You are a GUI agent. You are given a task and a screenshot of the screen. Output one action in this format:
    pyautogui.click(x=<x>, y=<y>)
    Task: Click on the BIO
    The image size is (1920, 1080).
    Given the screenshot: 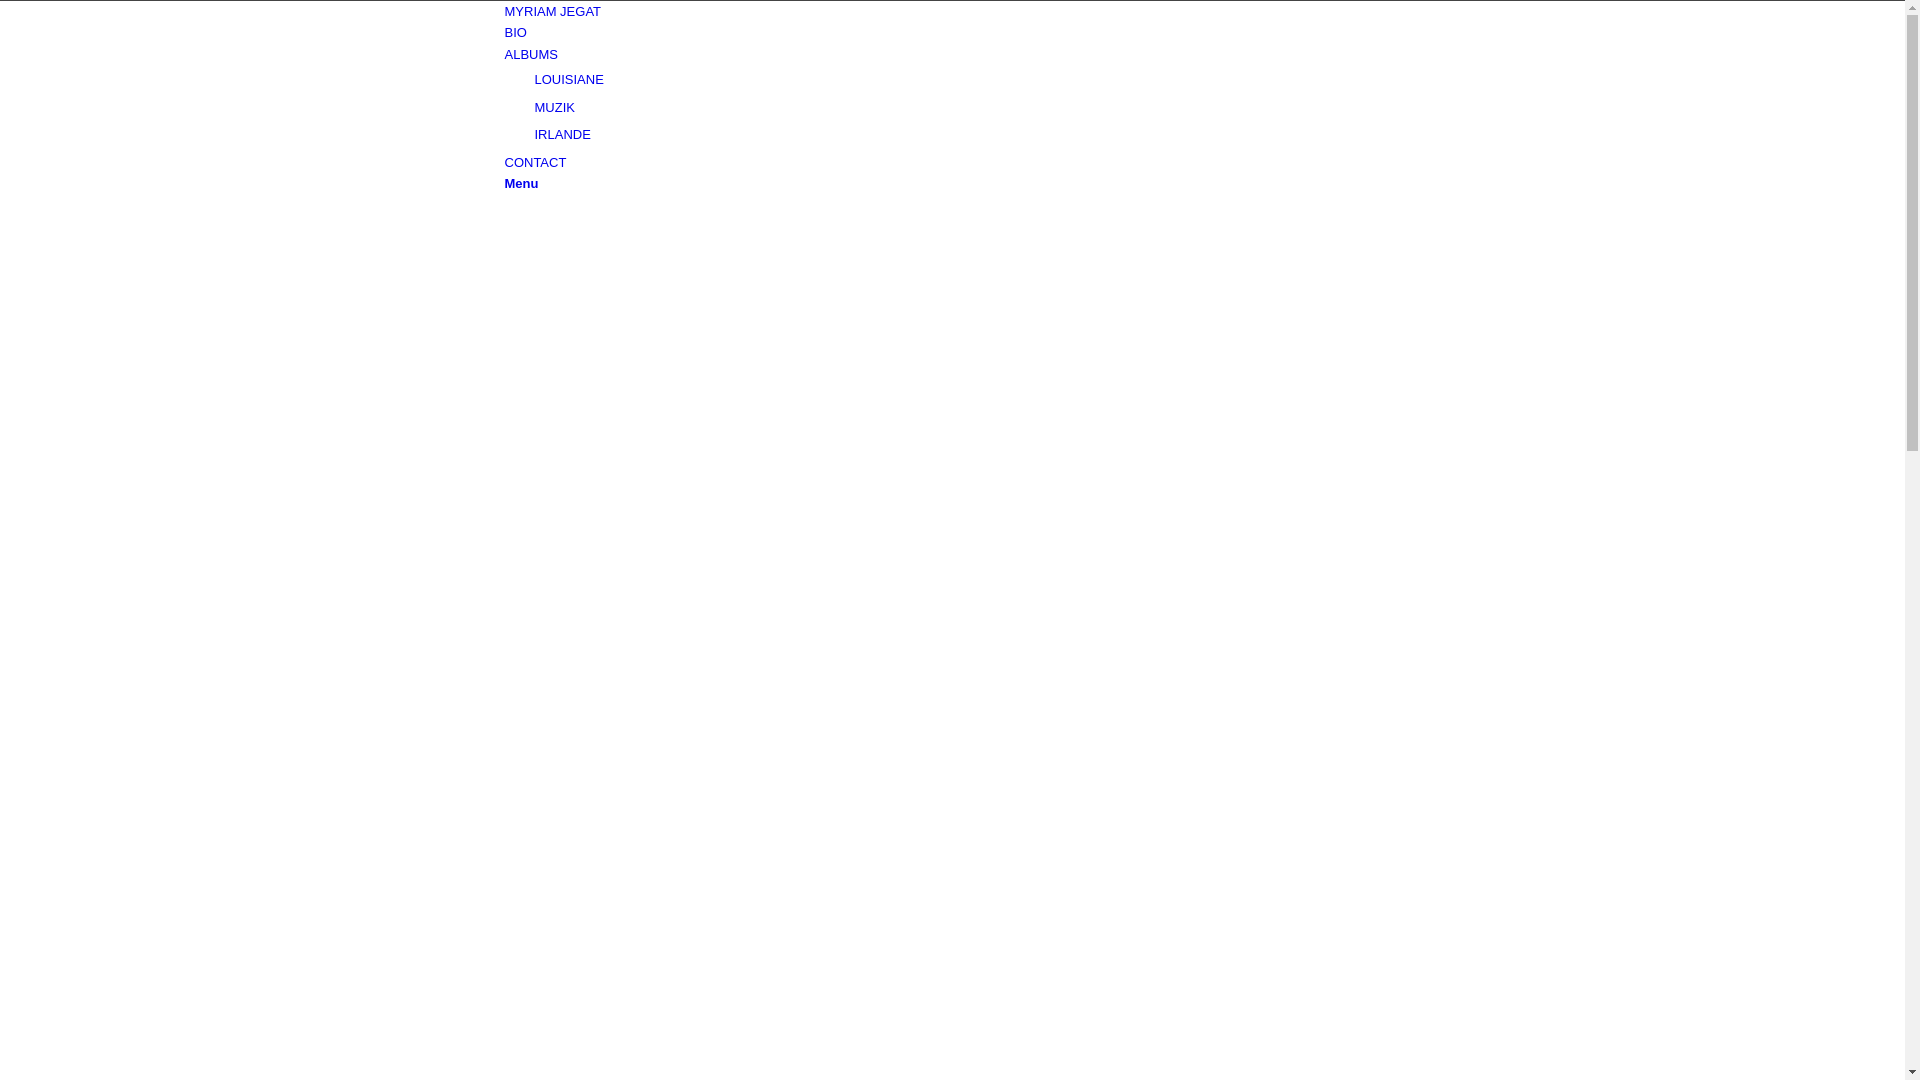 What is the action you would take?
    pyautogui.click(x=515, y=32)
    